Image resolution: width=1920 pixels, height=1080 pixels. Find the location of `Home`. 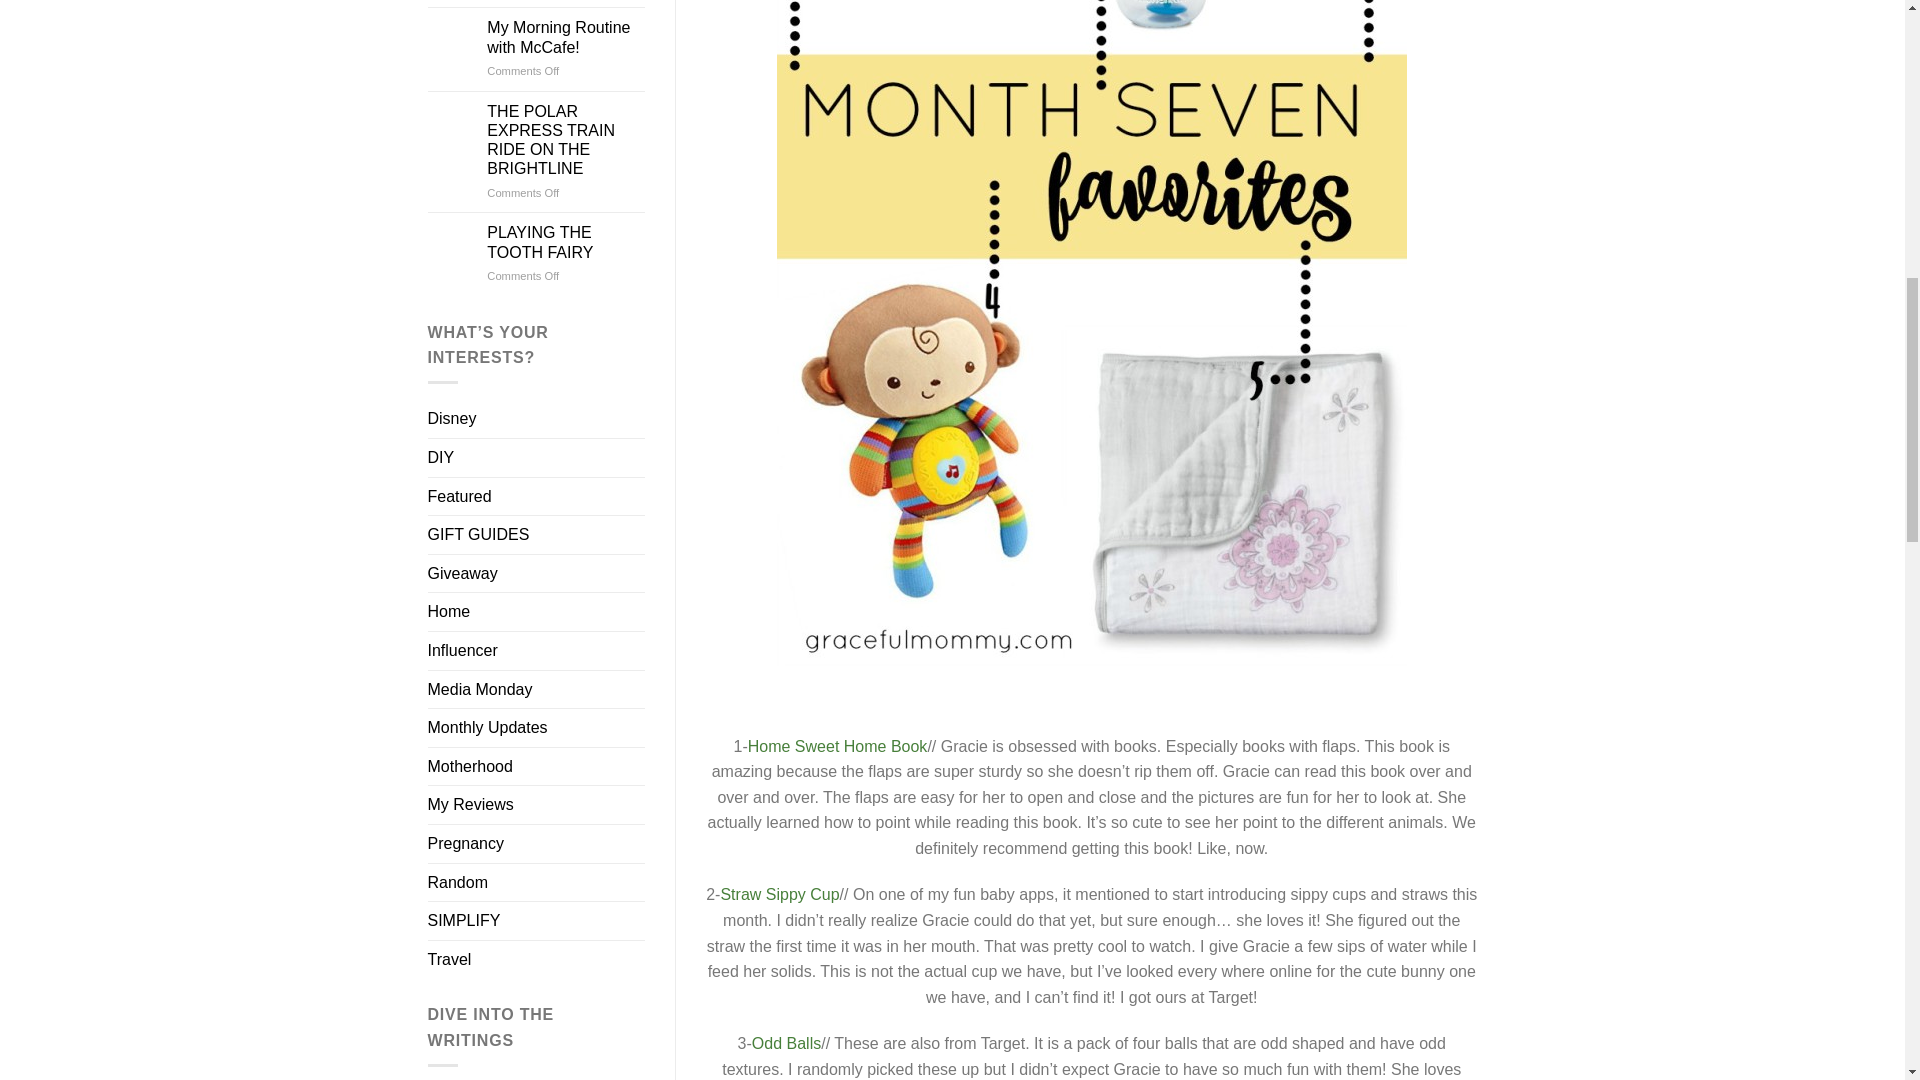

Home is located at coordinates (449, 611).